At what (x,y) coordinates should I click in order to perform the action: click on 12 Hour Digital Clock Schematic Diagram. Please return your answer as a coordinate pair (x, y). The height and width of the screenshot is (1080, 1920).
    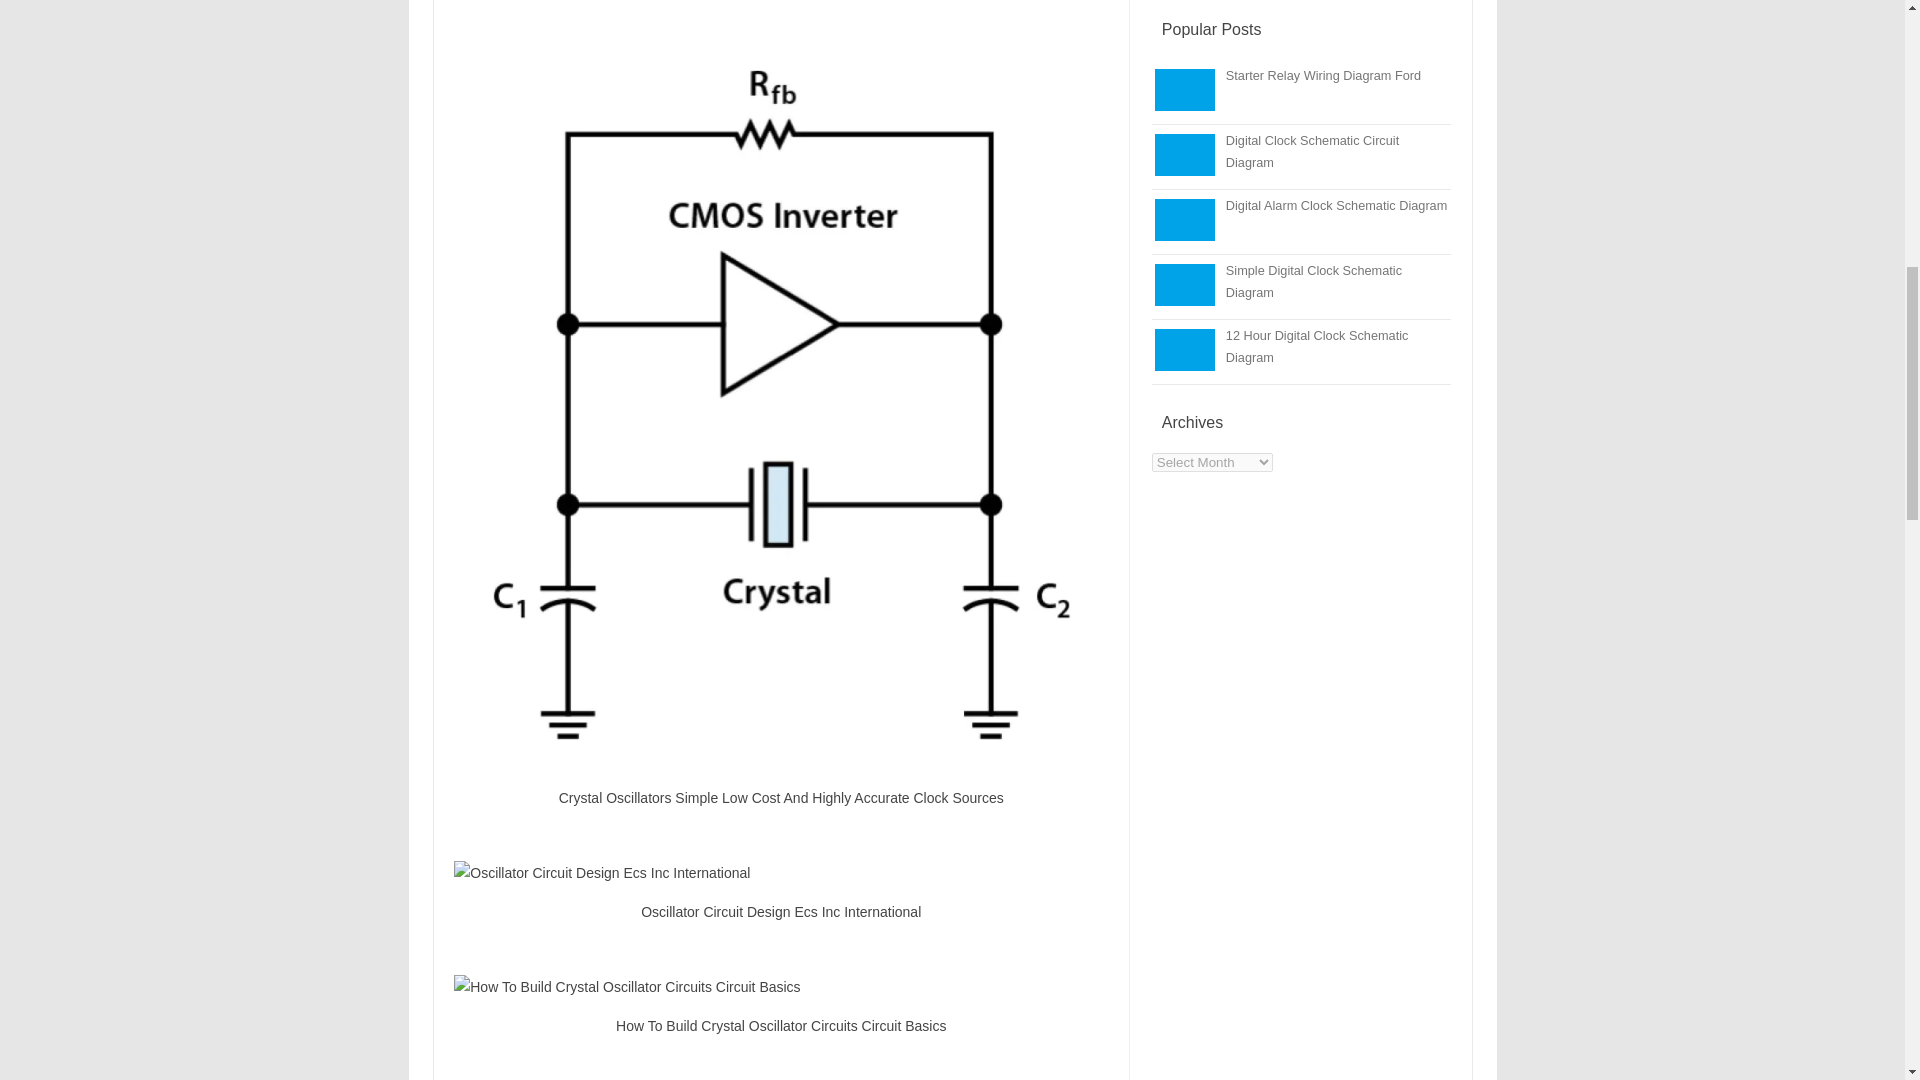
    Looking at the image, I should click on (1318, 346).